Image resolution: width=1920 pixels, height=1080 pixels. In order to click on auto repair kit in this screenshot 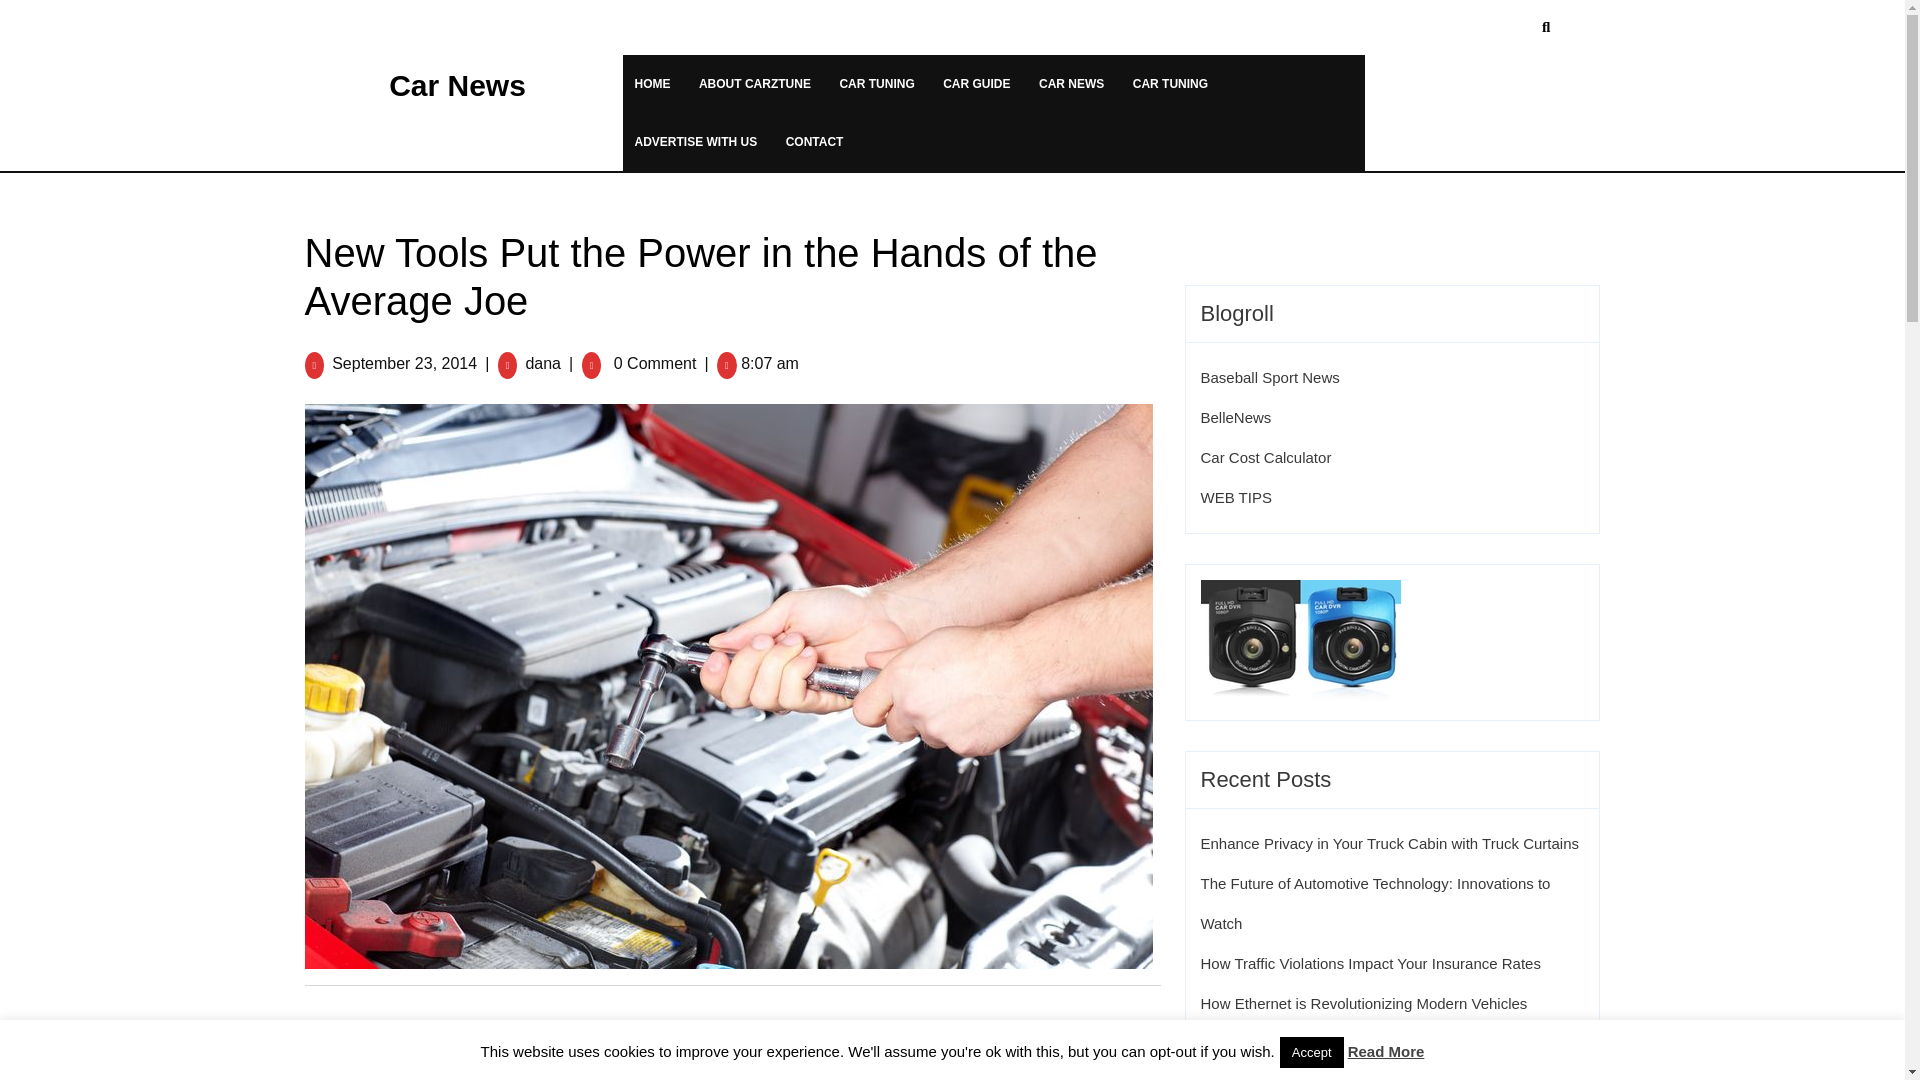, I will do `click(408, 1075)`.